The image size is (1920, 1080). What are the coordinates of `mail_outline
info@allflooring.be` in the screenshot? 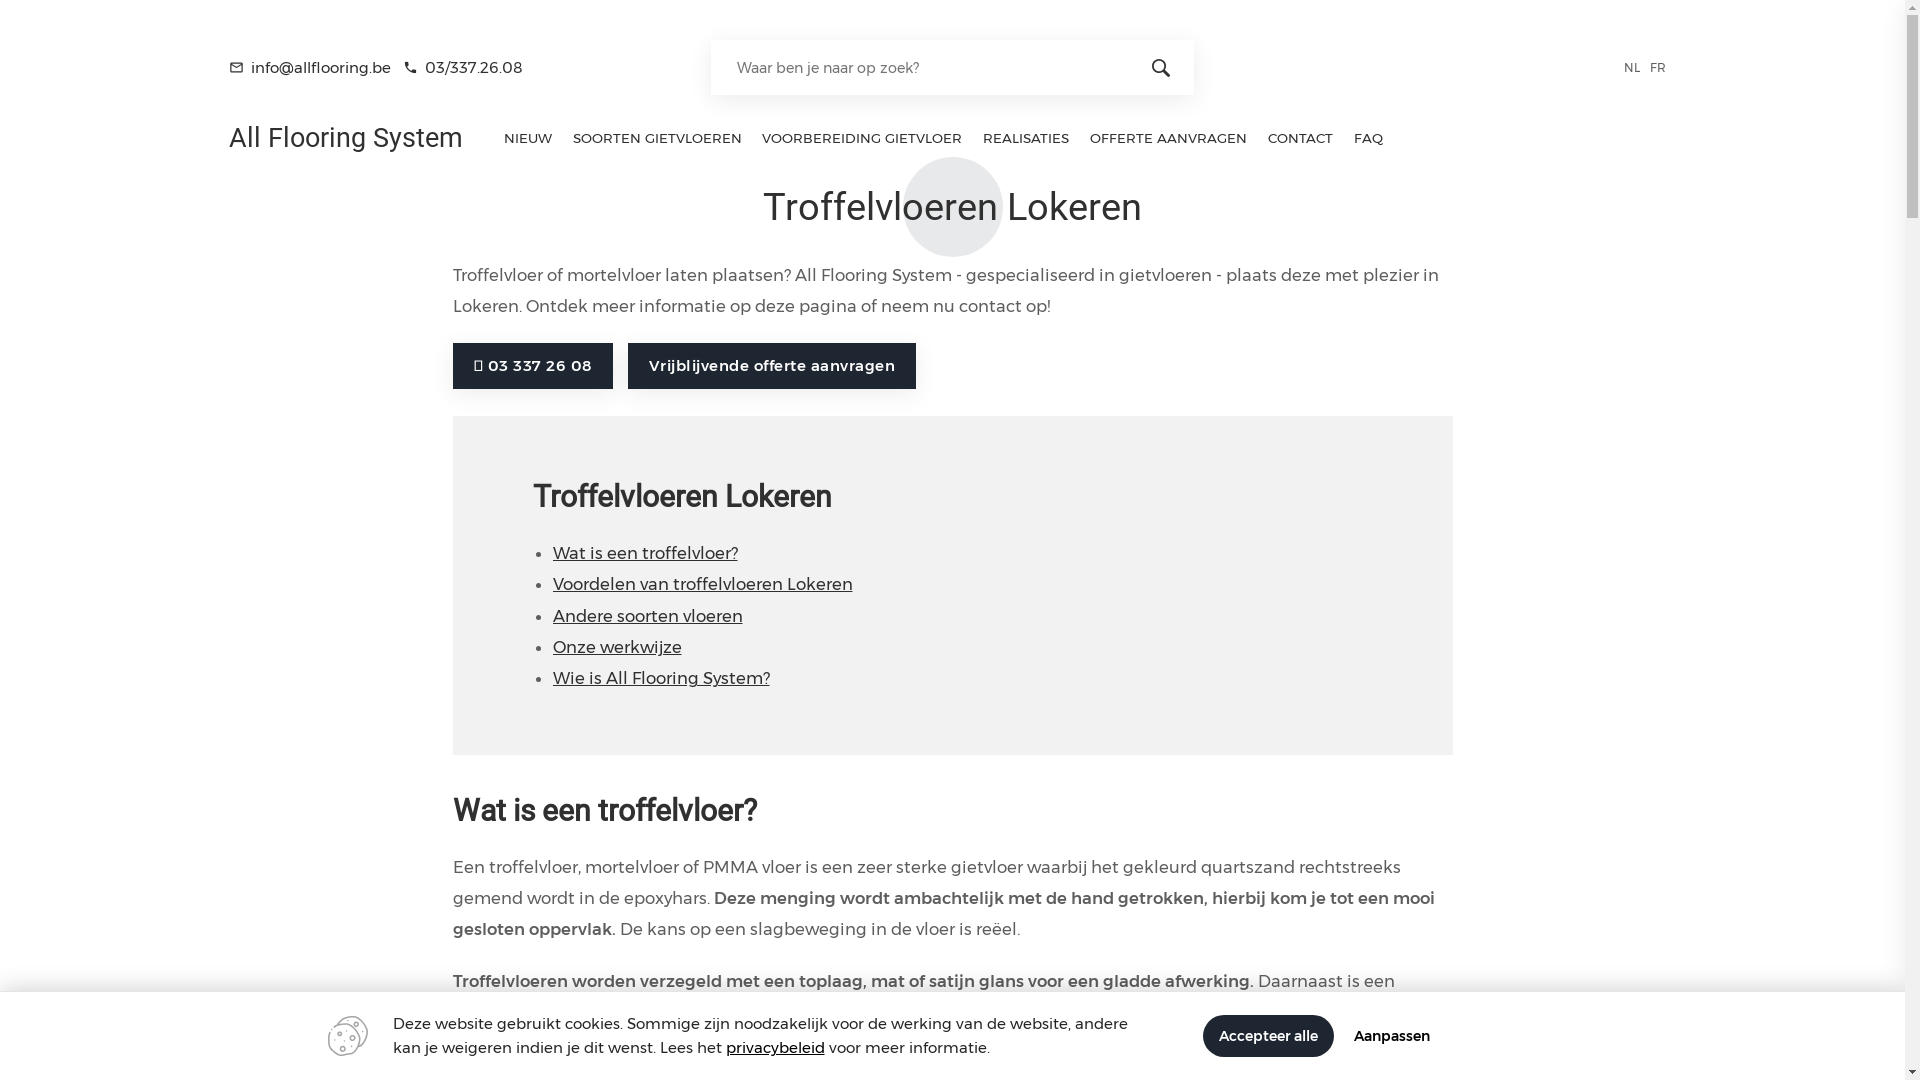 It's located at (310, 68).